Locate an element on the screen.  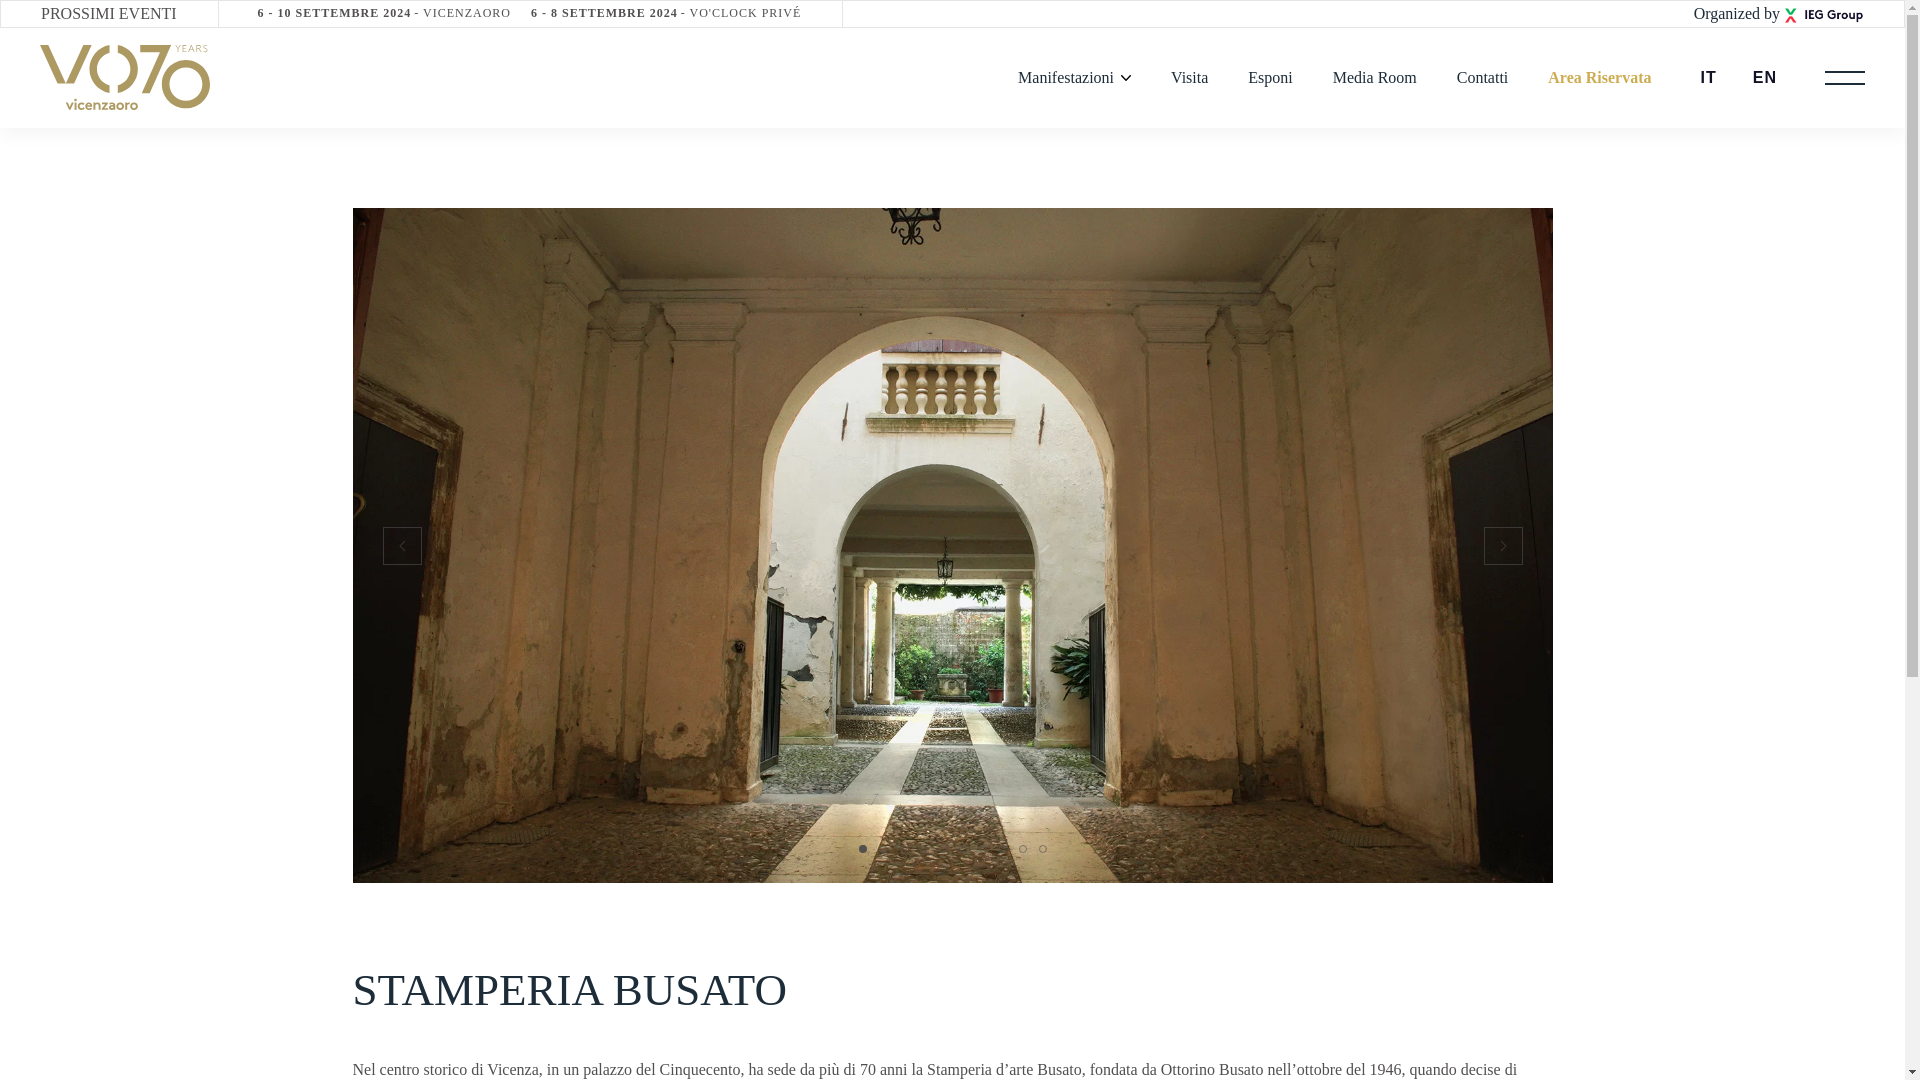
EN is located at coordinates (1765, 78).